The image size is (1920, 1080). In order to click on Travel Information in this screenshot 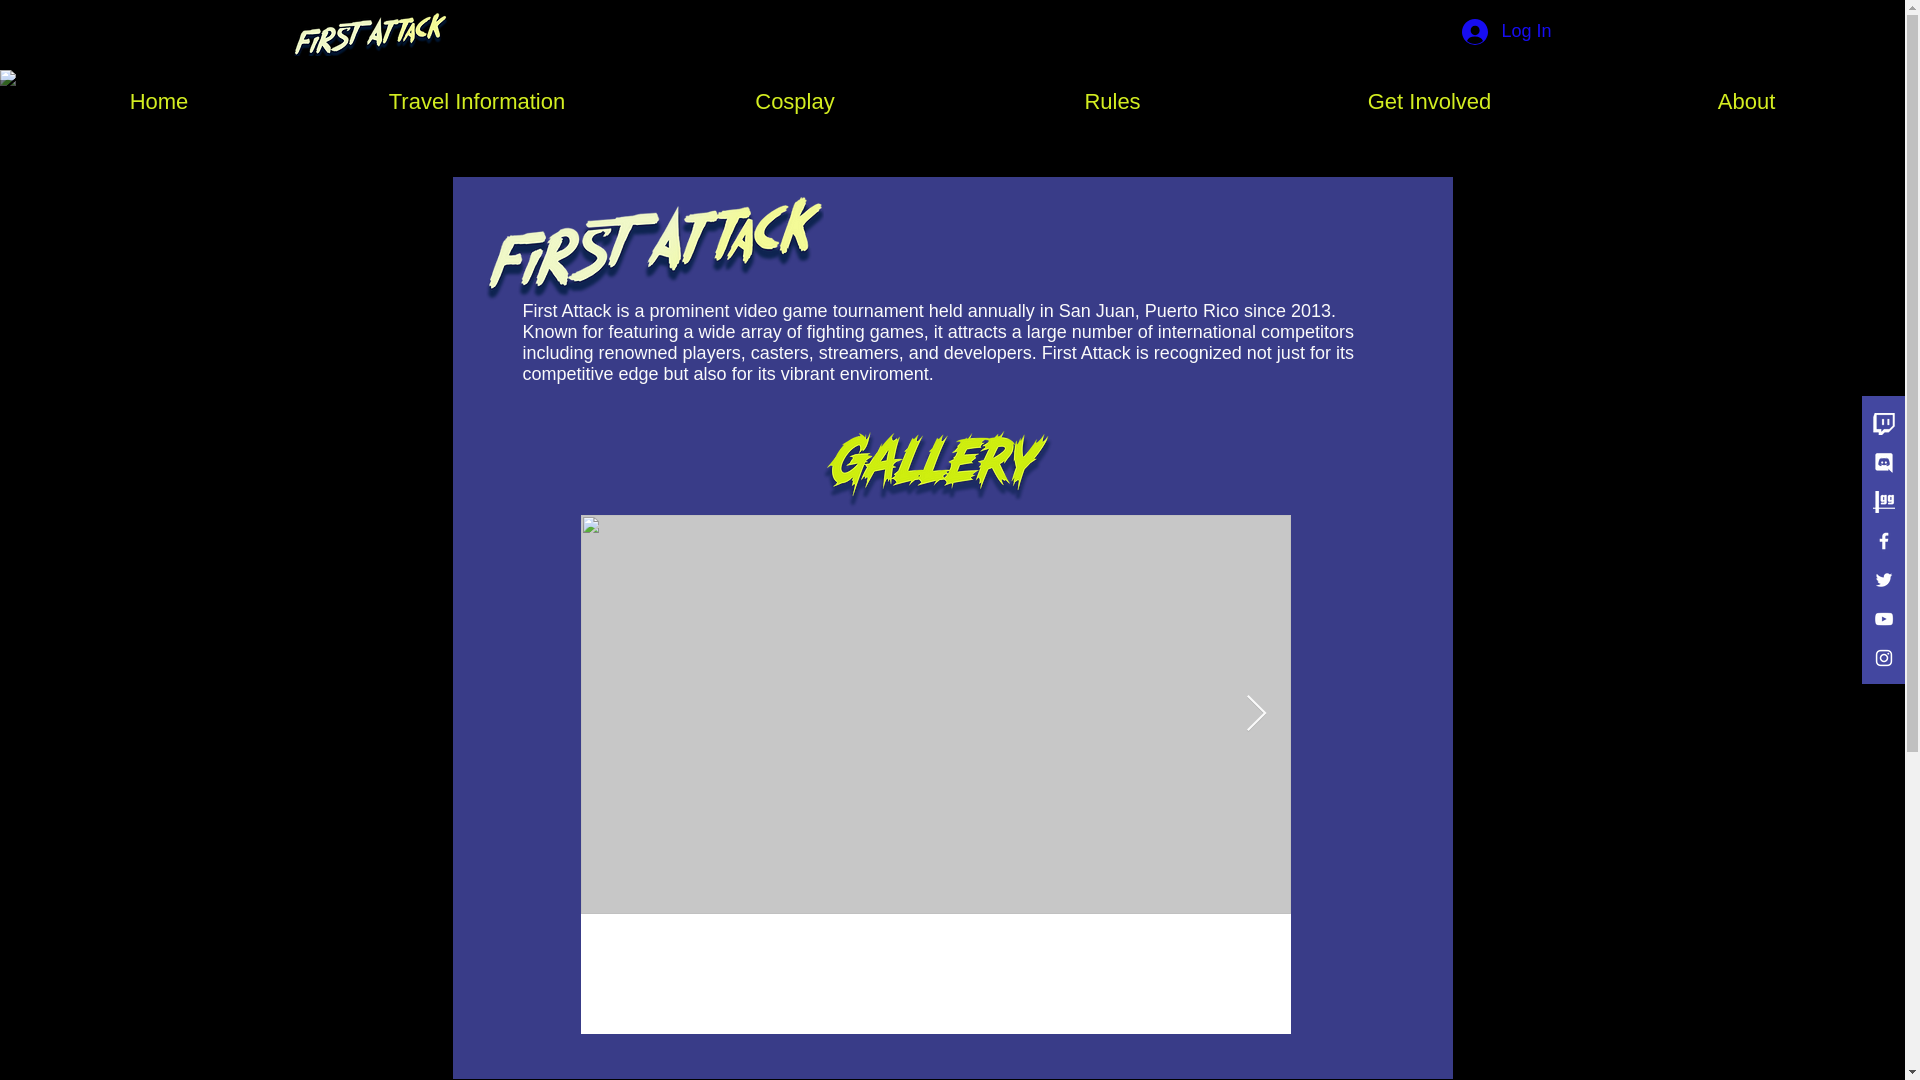, I will do `click(476, 101)`.